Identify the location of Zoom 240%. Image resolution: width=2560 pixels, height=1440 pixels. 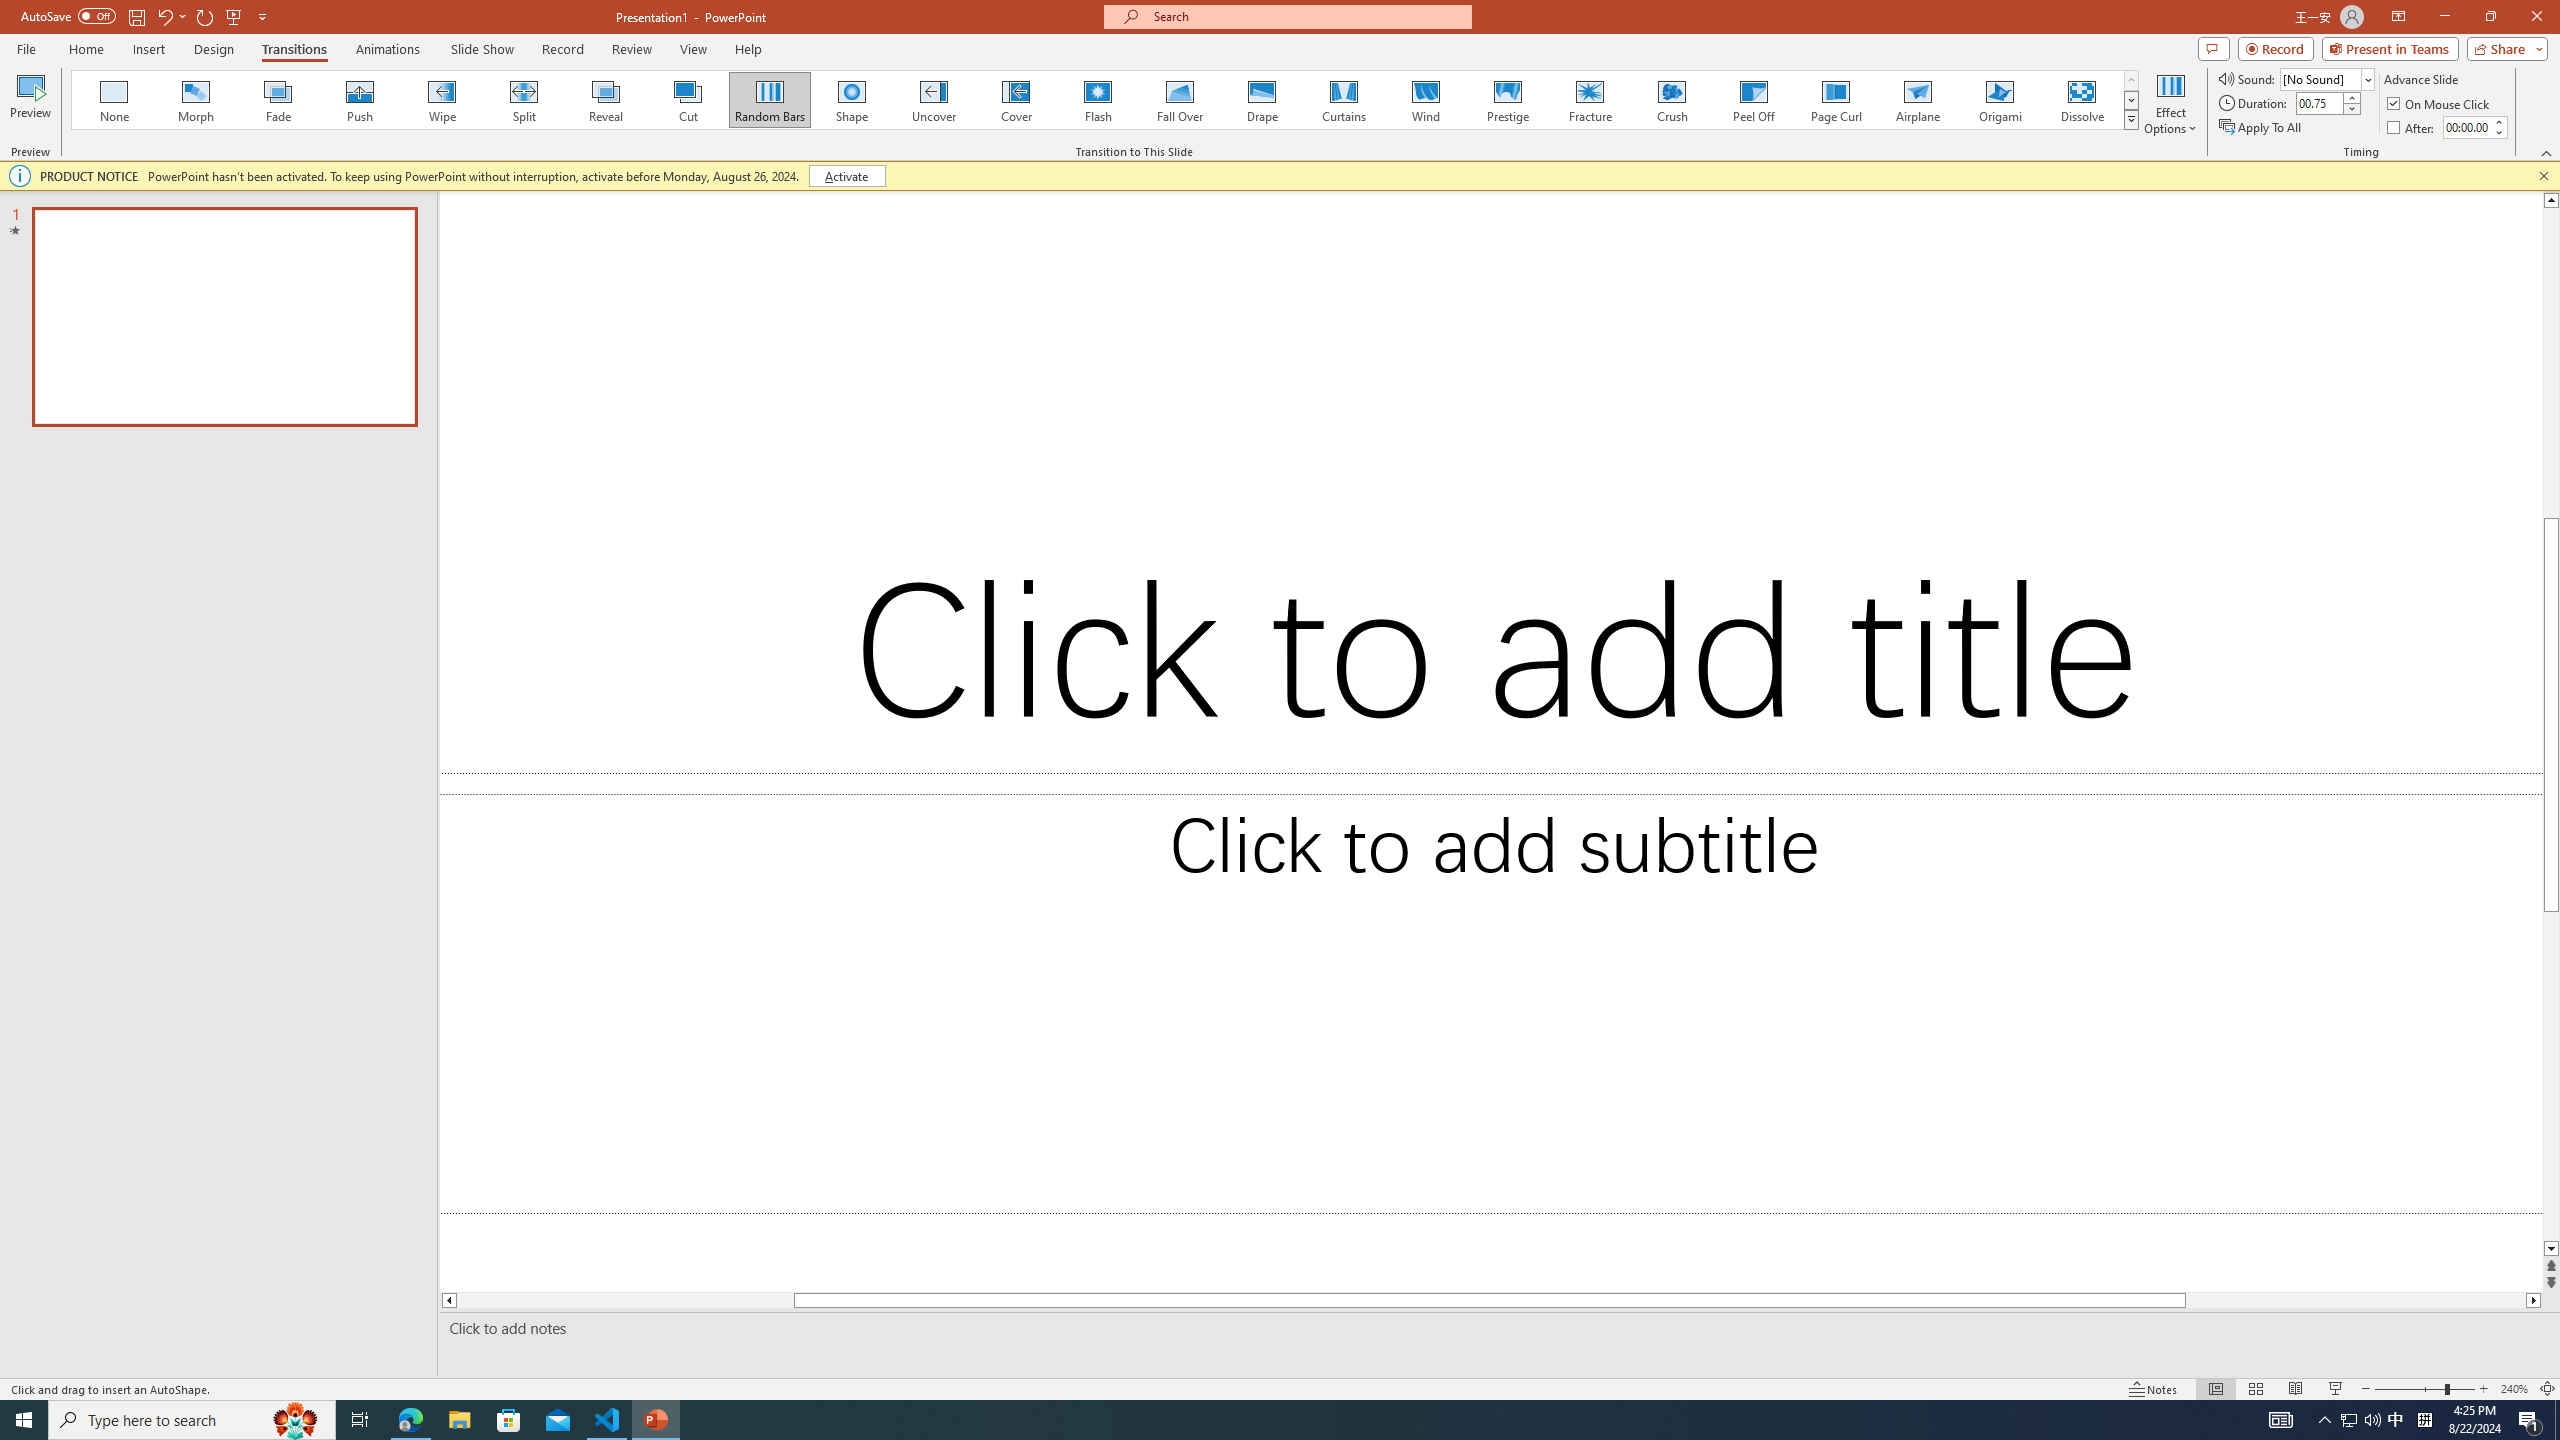
(2514, 1389).